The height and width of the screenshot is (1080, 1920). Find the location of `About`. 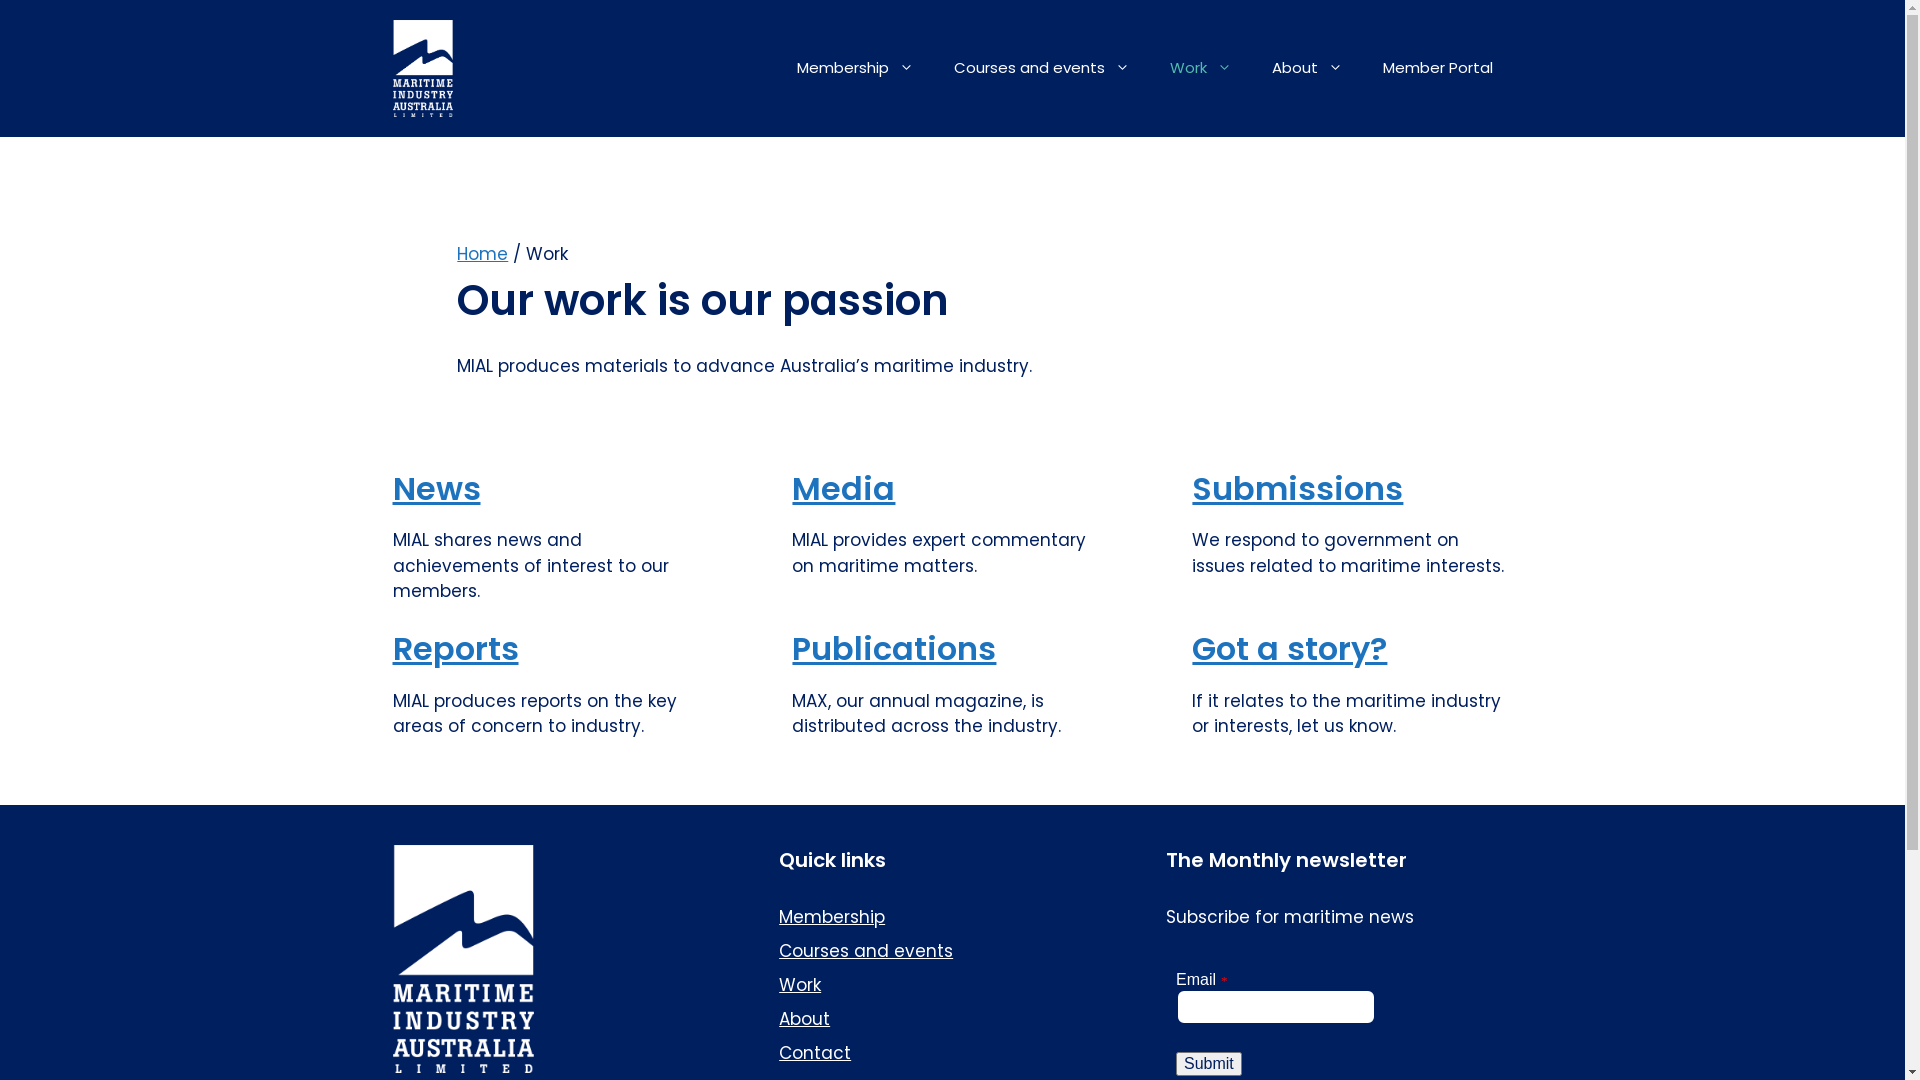

About is located at coordinates (804, 1019).